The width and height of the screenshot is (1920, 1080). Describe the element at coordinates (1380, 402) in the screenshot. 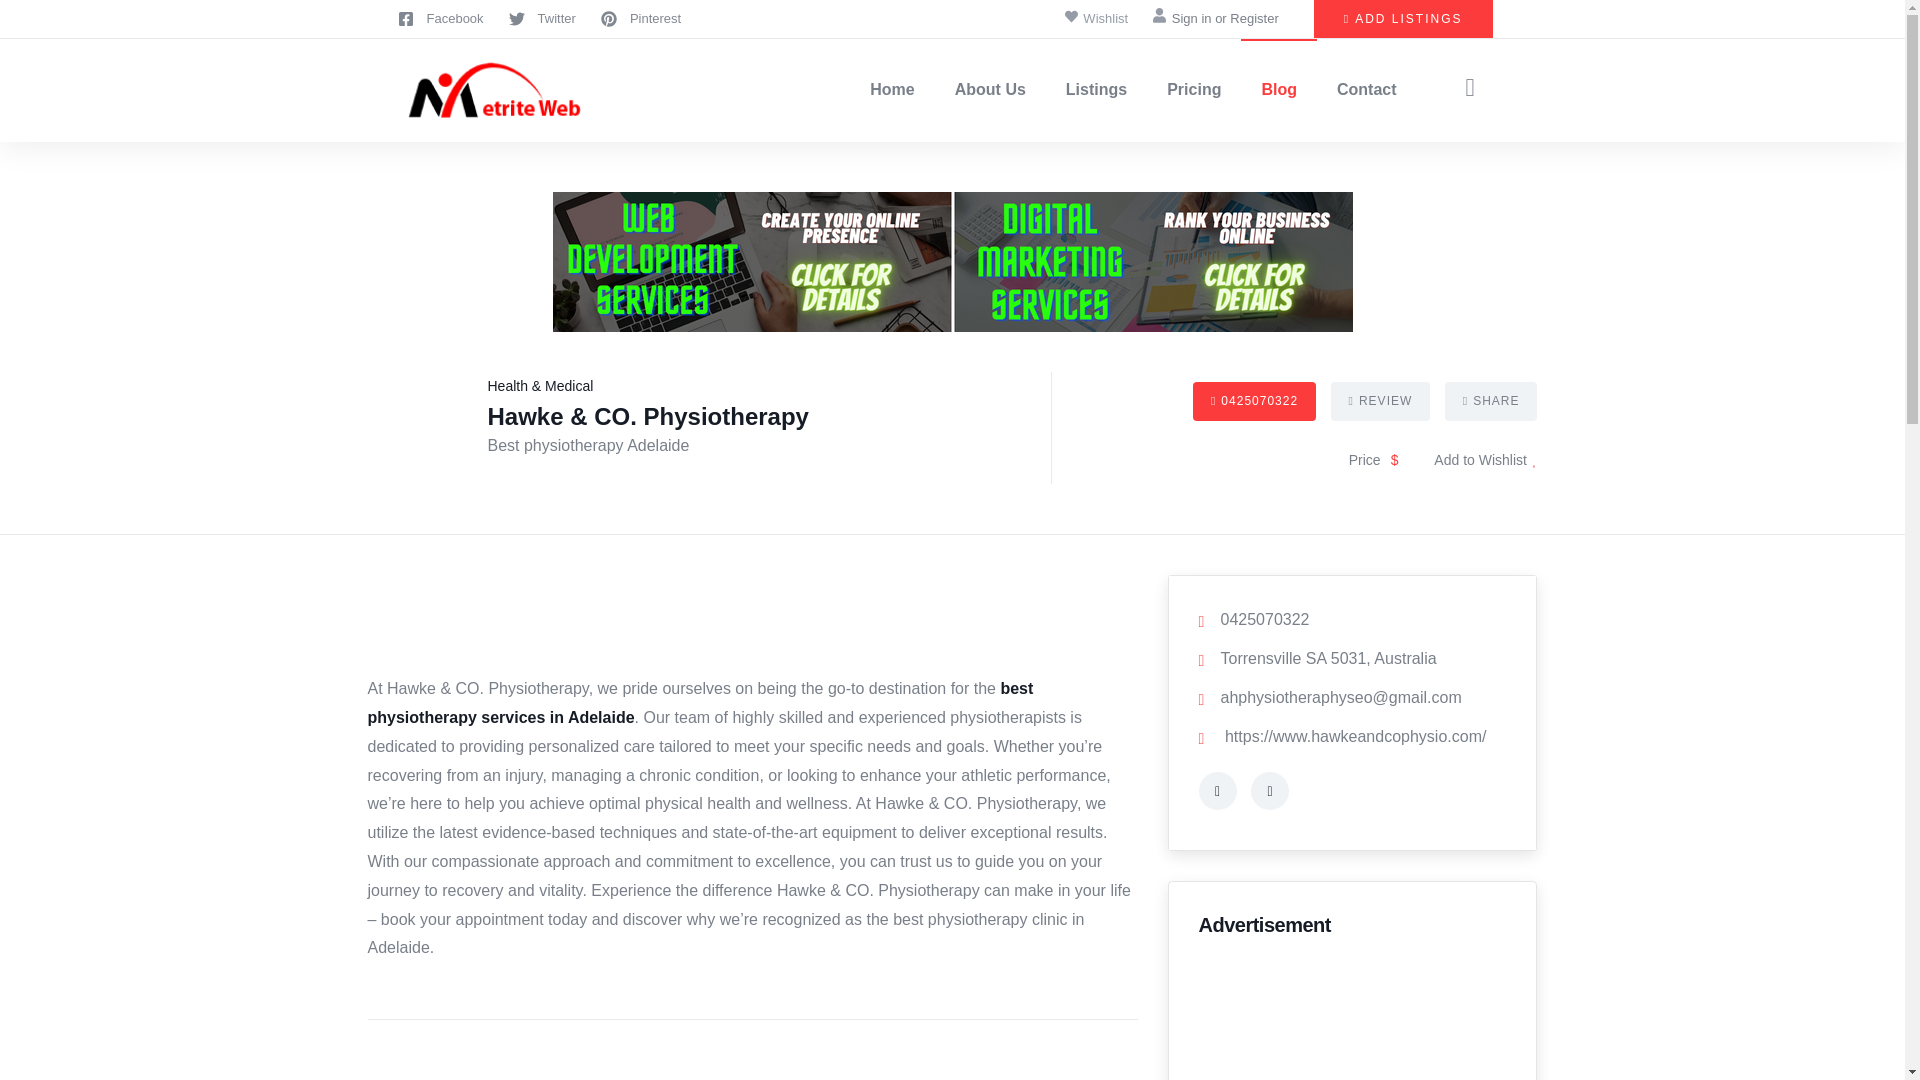

I see `REVIEW` at that location.